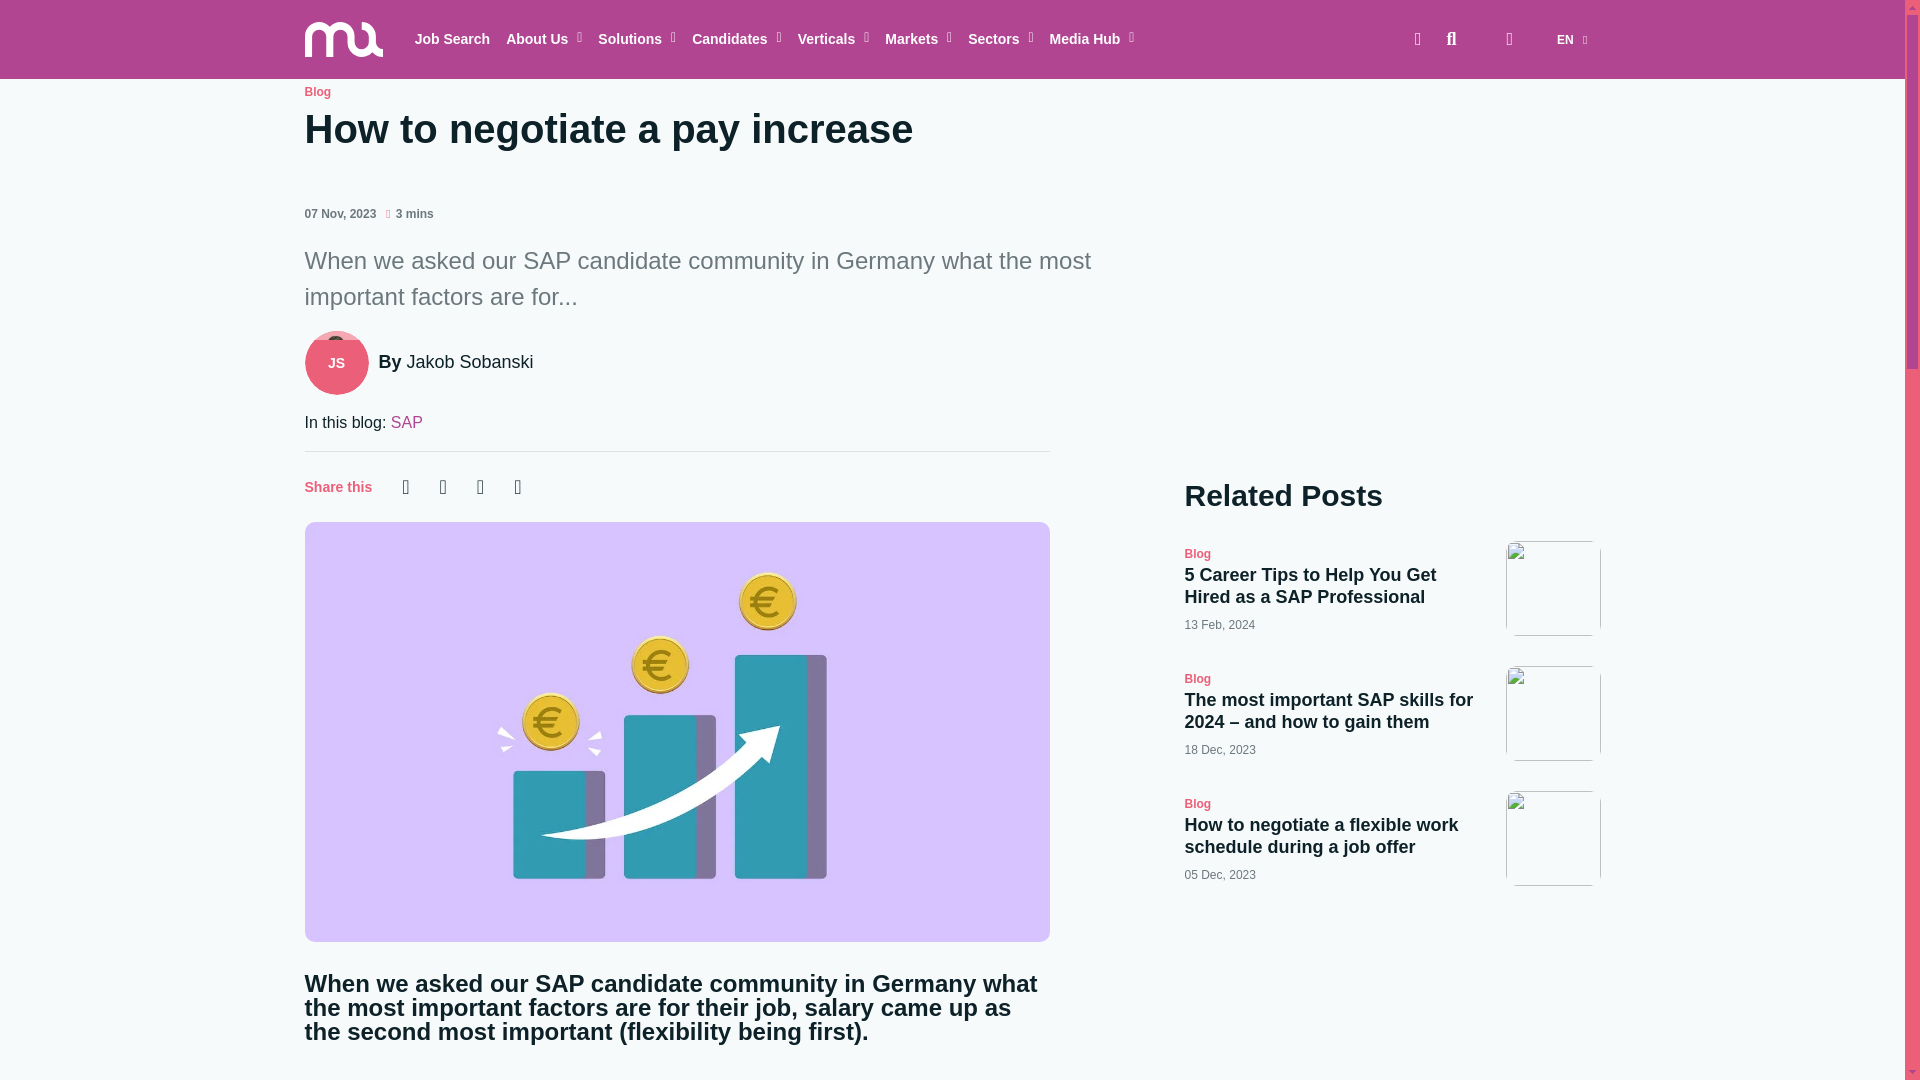  What do you see at coordinates (636, 39) in the screenshot?
I see `Solutions` at bounding box center [636, 39].